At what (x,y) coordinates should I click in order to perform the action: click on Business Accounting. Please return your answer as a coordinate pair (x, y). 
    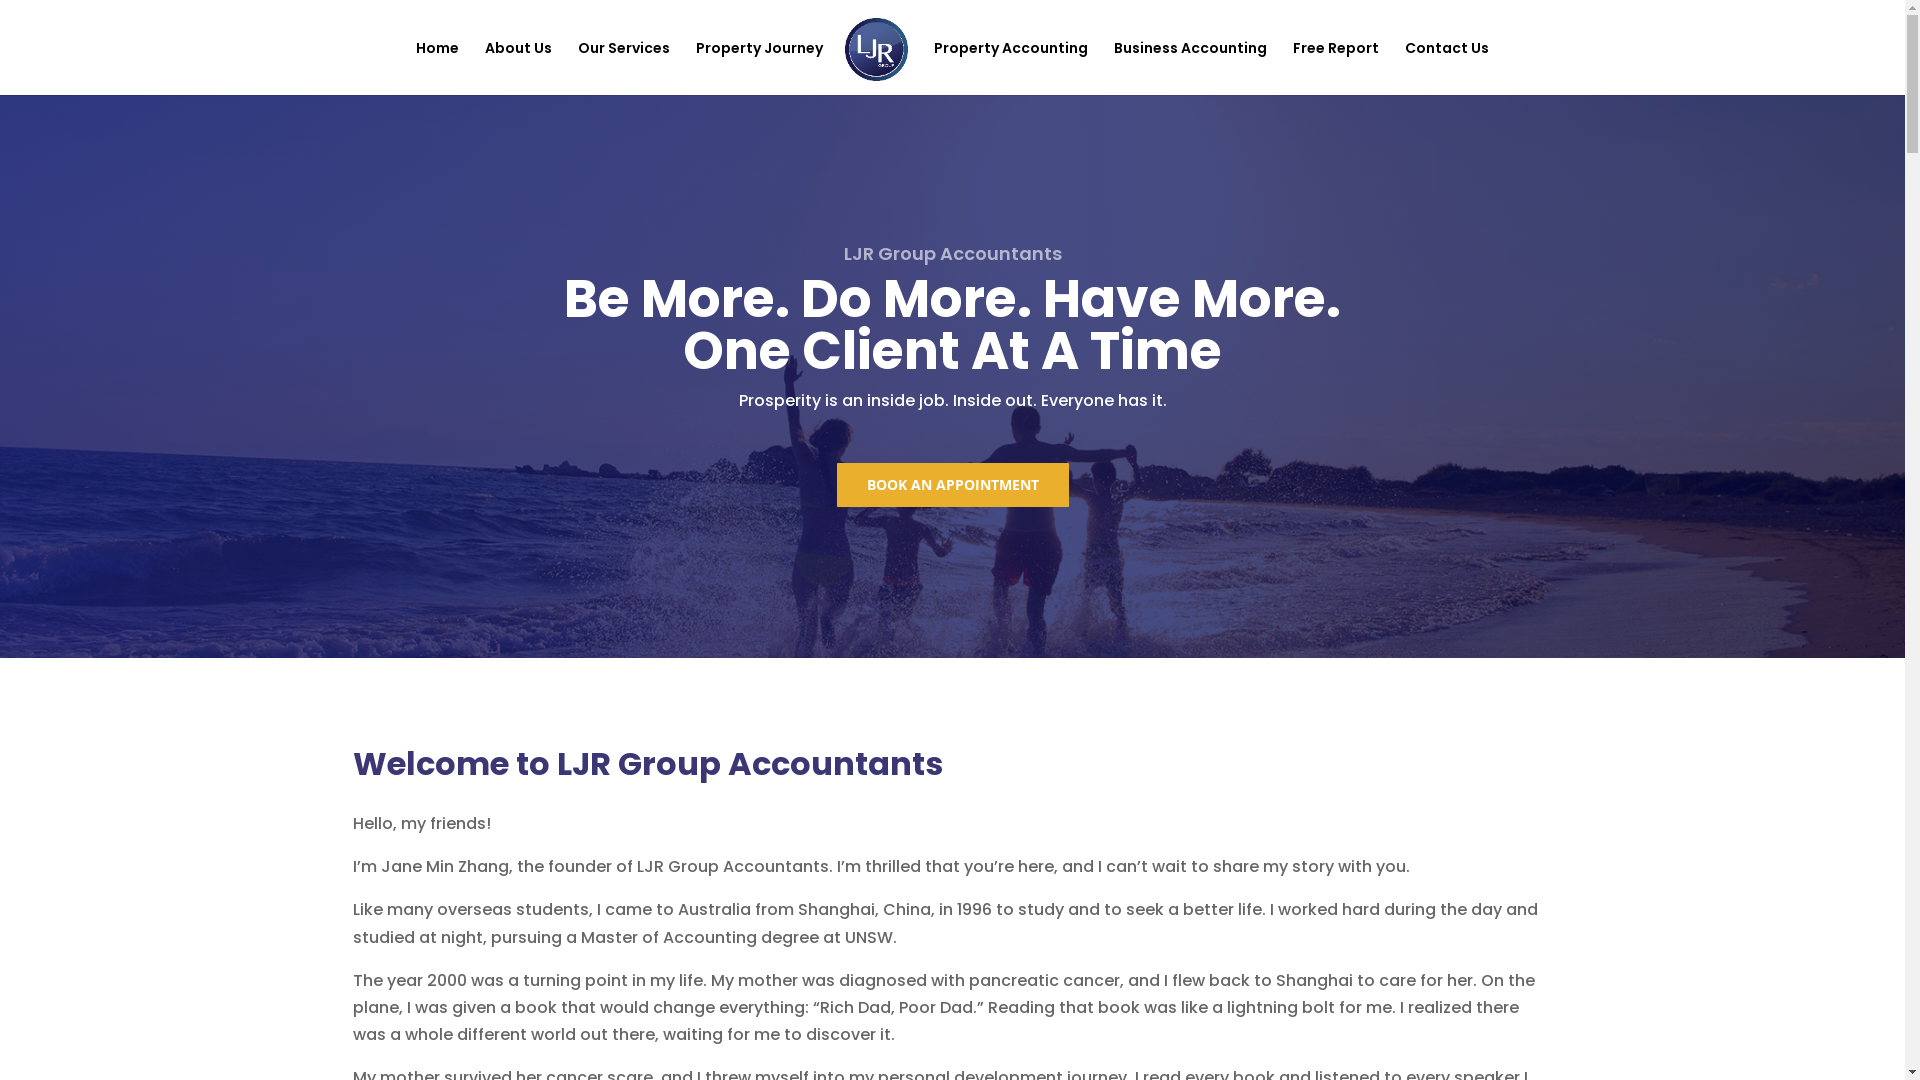
    Looking at the image, I should click on (1190, 68).